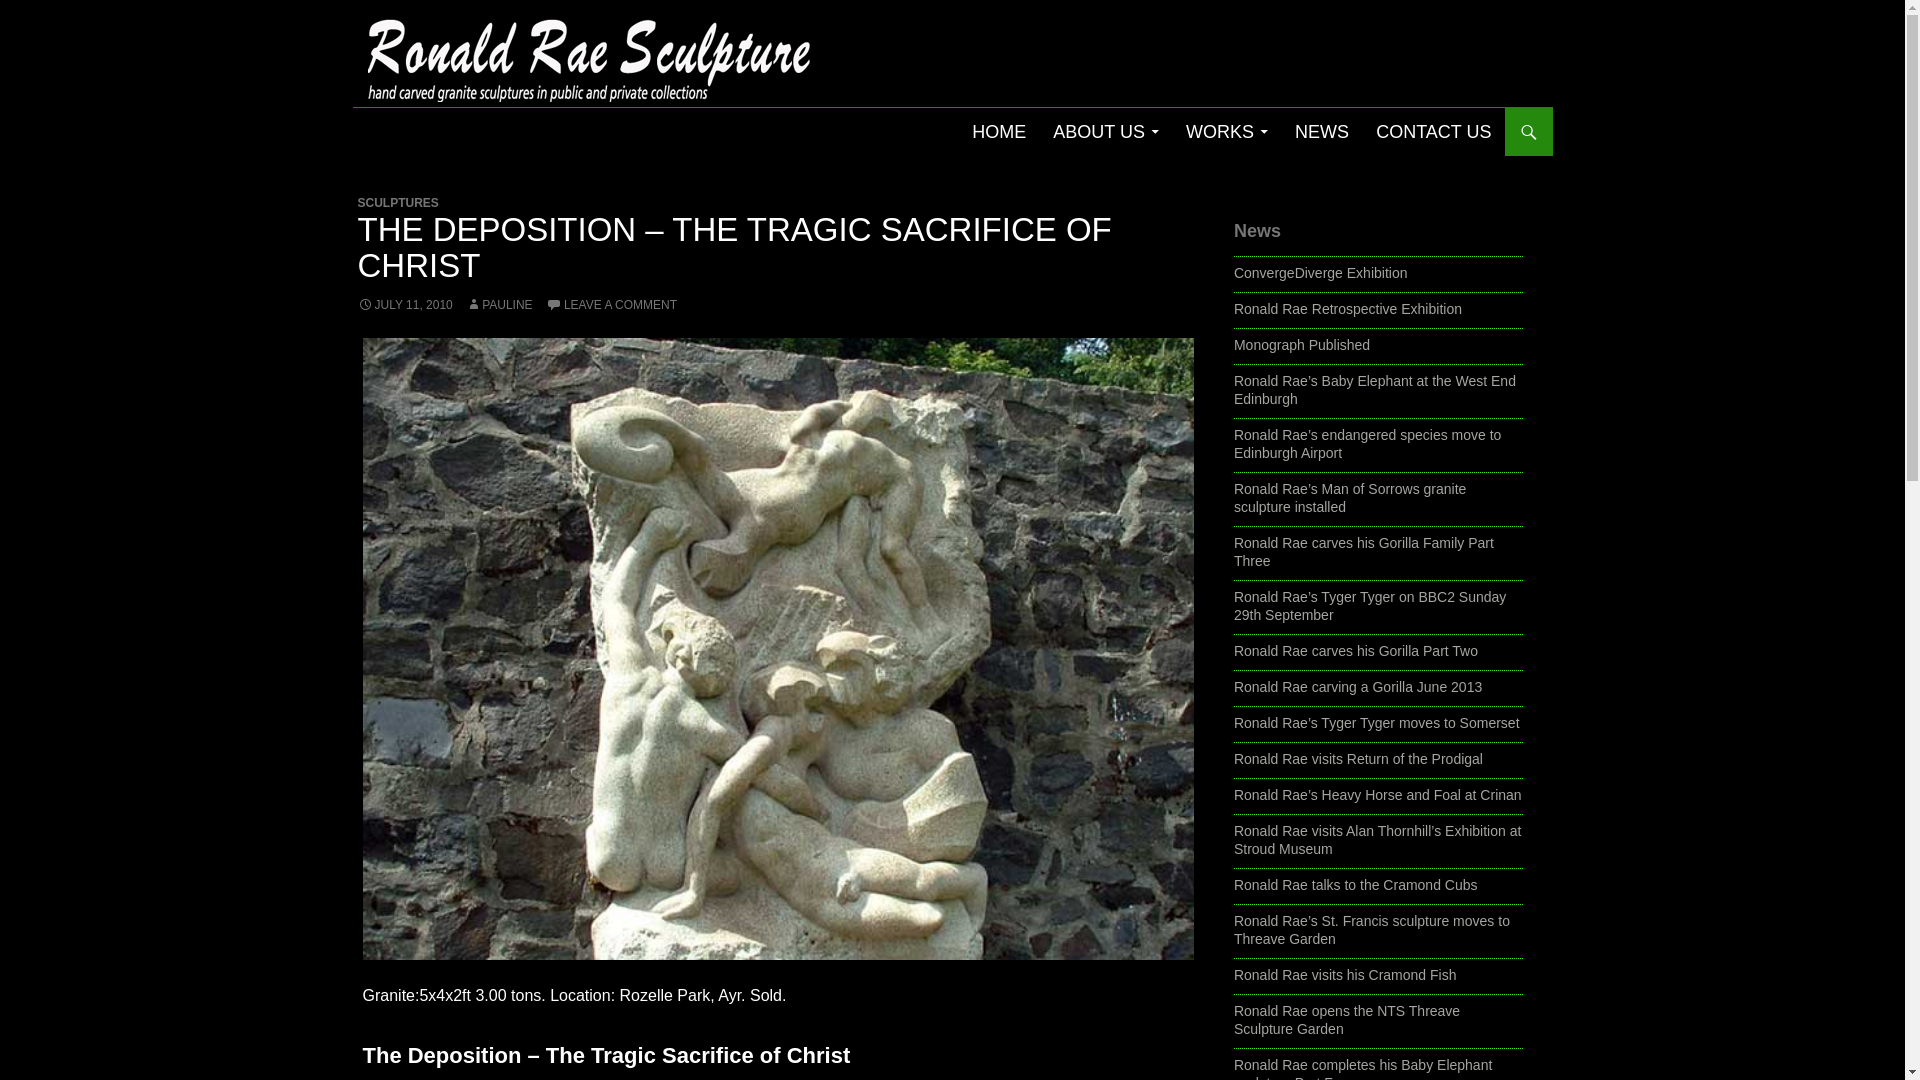 This screenshot has width=1920, height=1080. Describe the element at coordinates (999, 132) in the screenshot. I see `HOME` at that location.